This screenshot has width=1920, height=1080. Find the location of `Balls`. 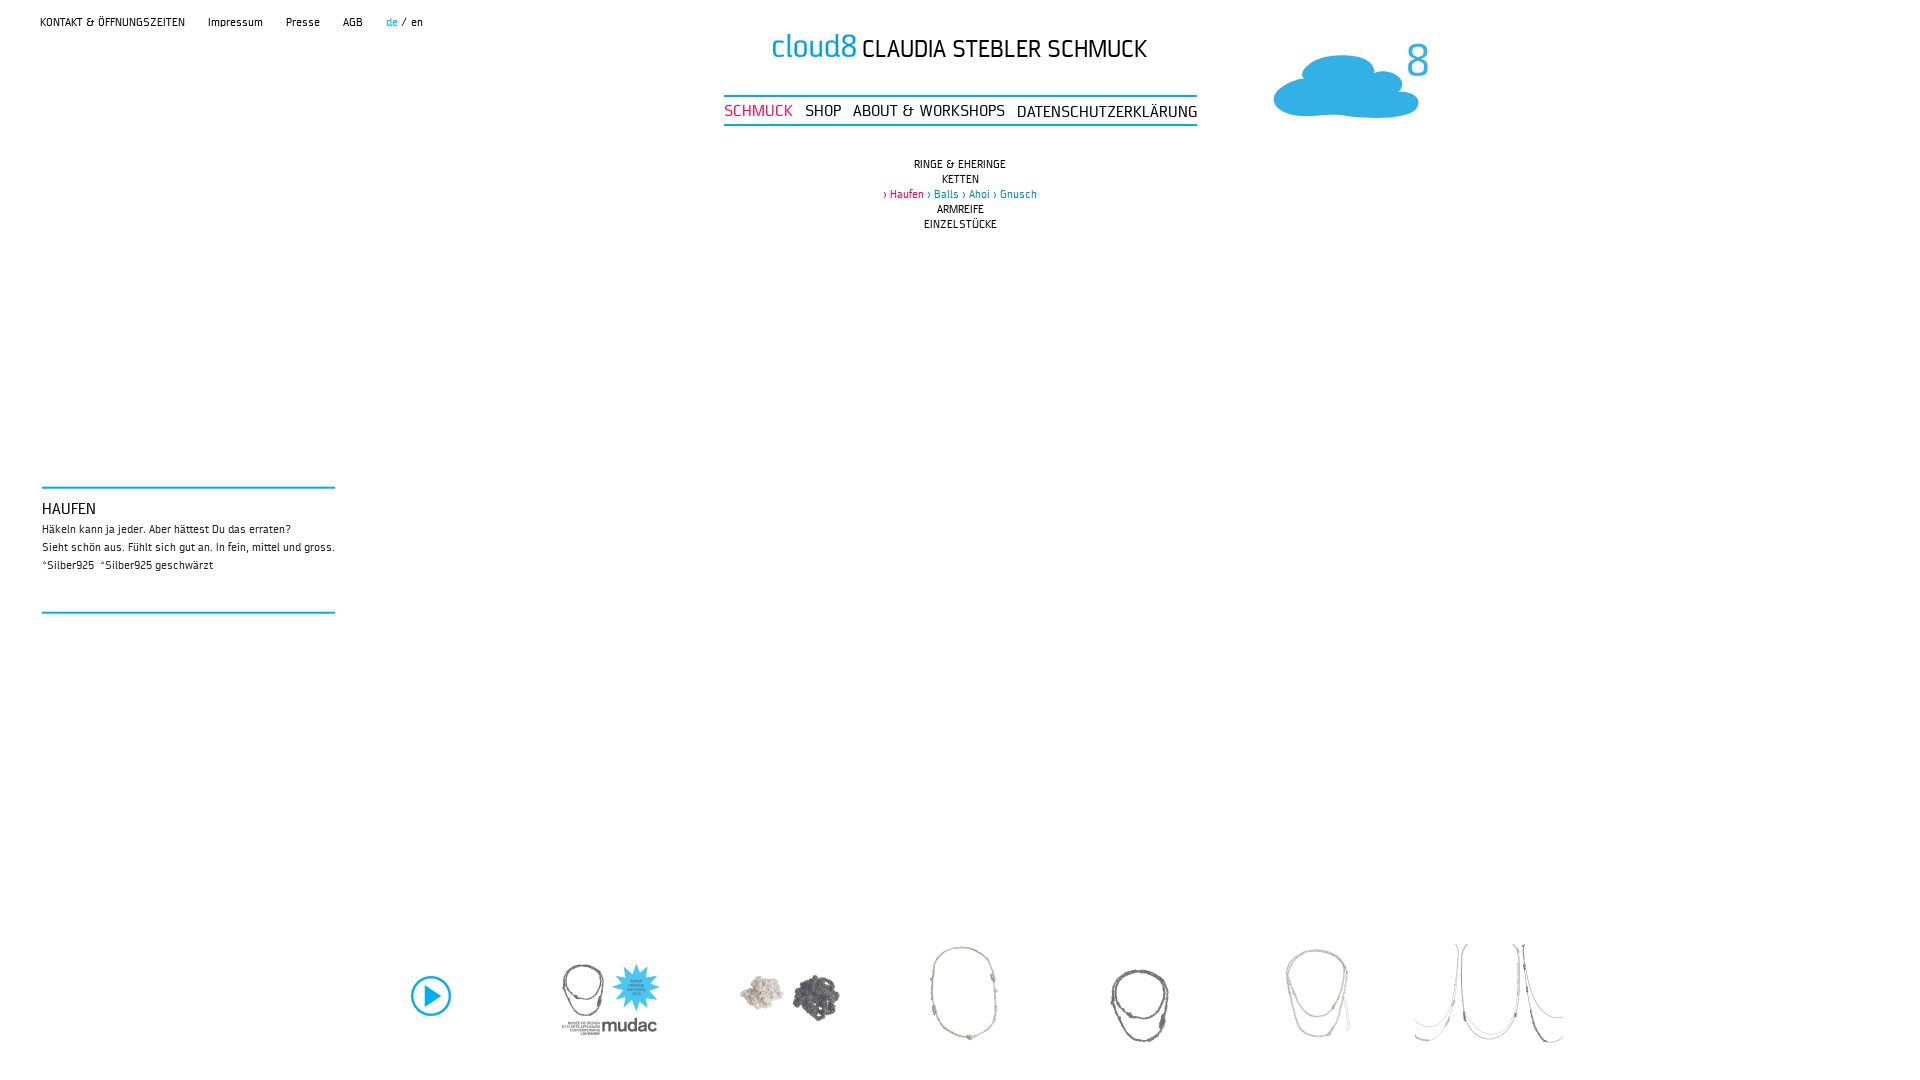

Balls is located at coordinates (943, 195).